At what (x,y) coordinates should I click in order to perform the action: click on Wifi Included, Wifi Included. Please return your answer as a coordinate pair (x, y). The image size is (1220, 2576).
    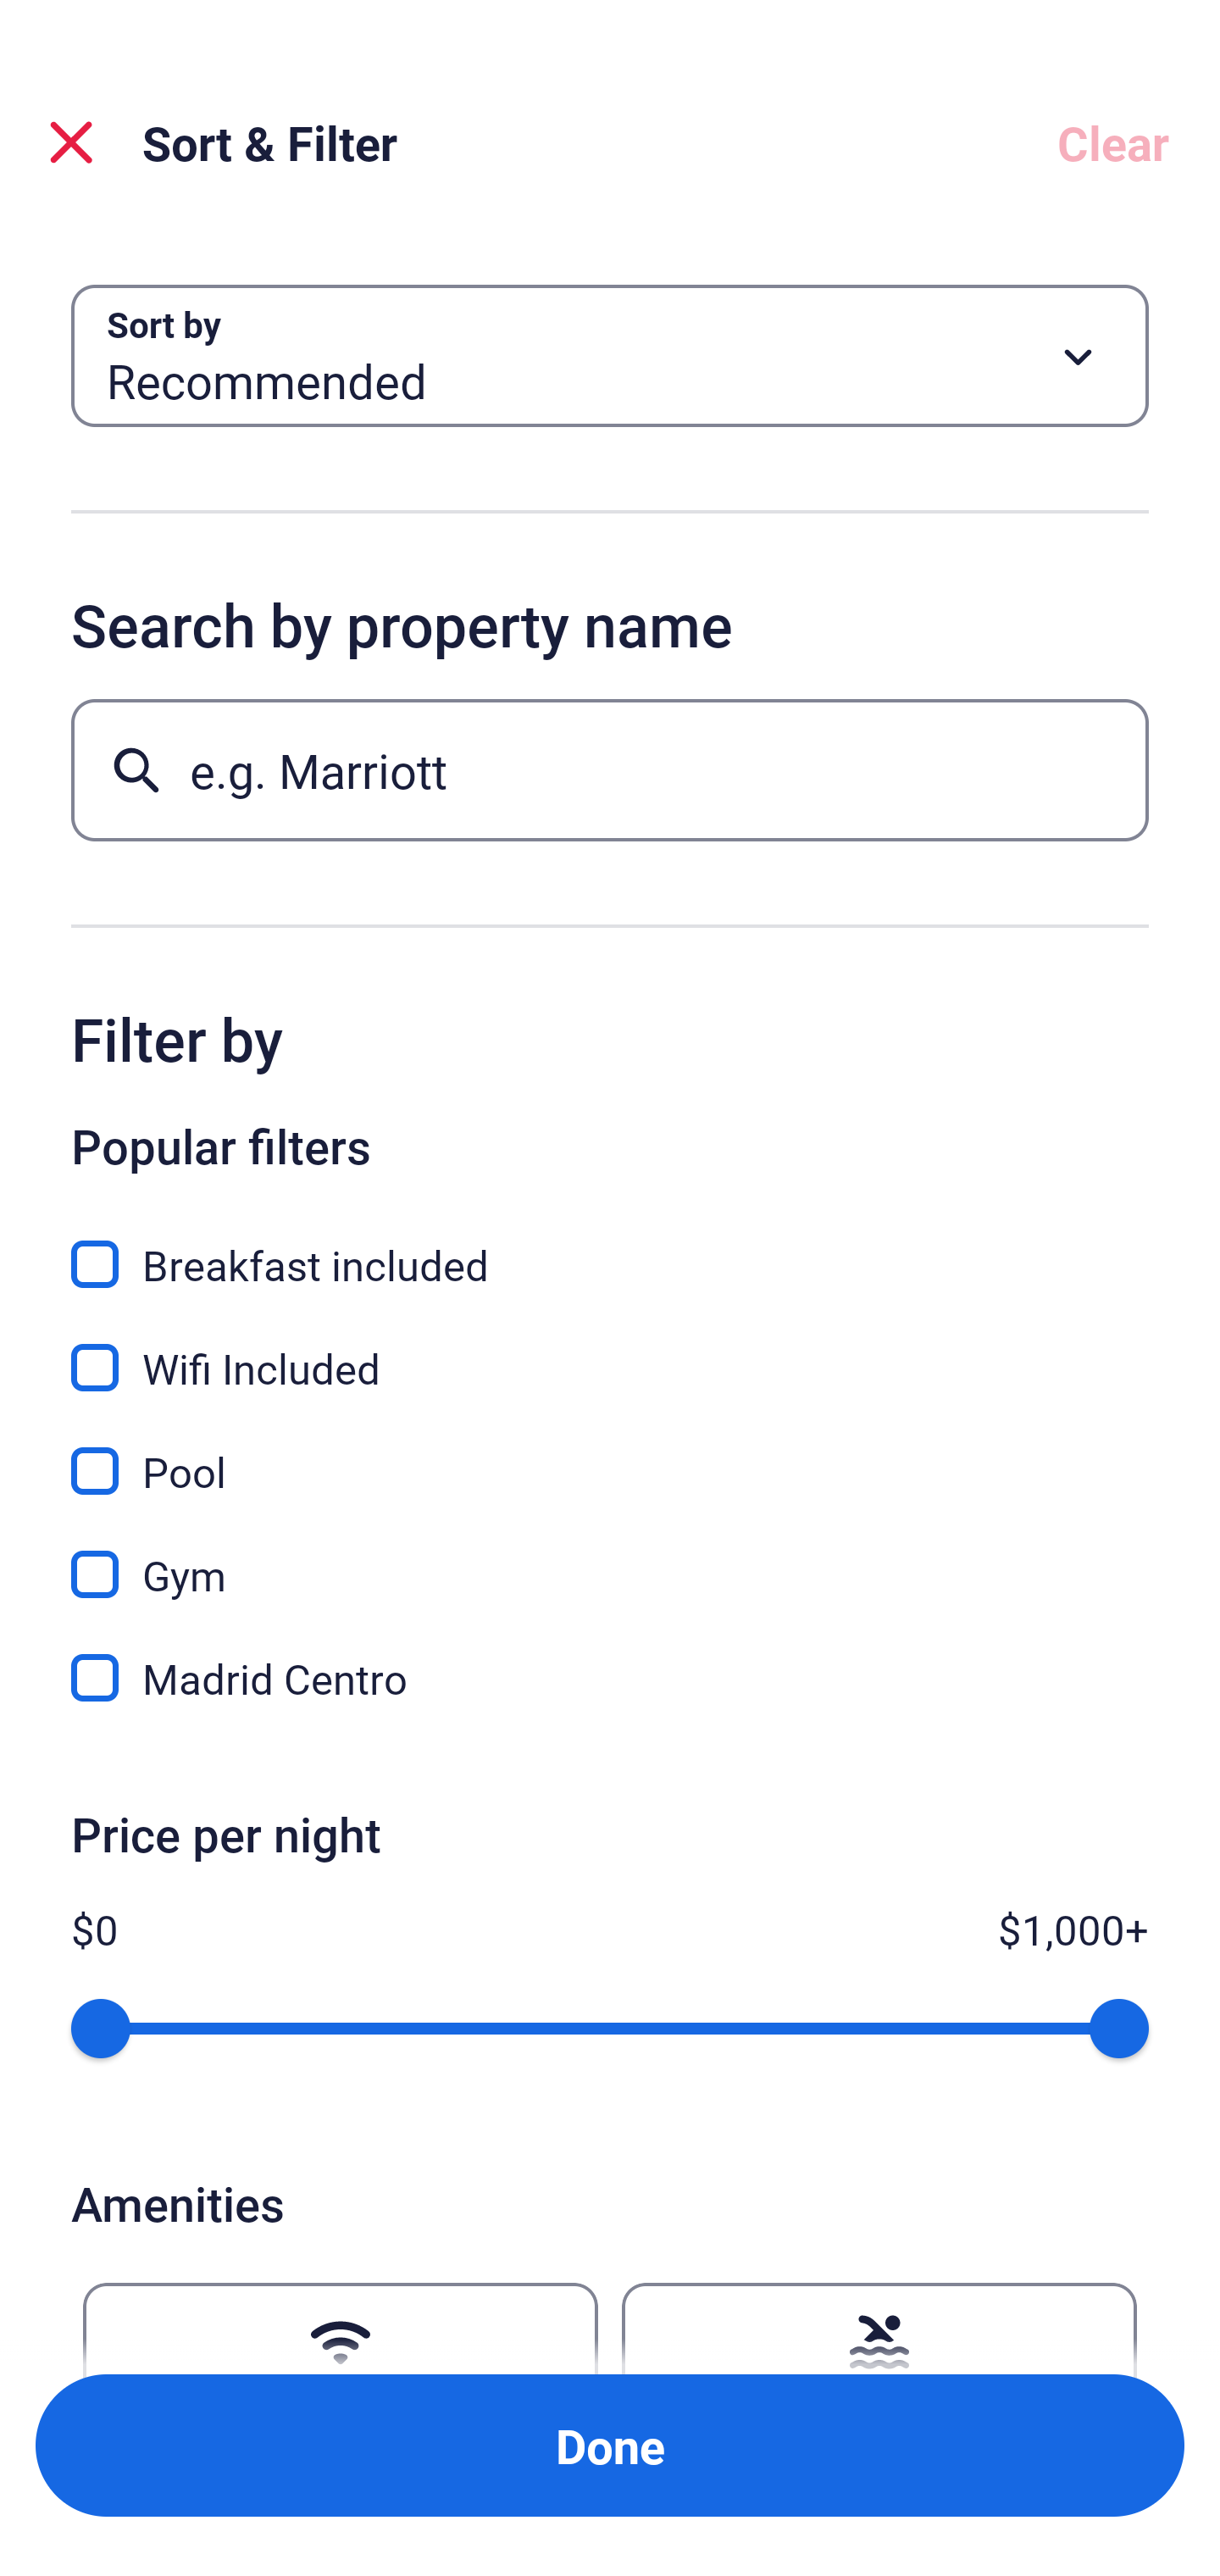
    Looking at the image, I should click on (610, 1349).